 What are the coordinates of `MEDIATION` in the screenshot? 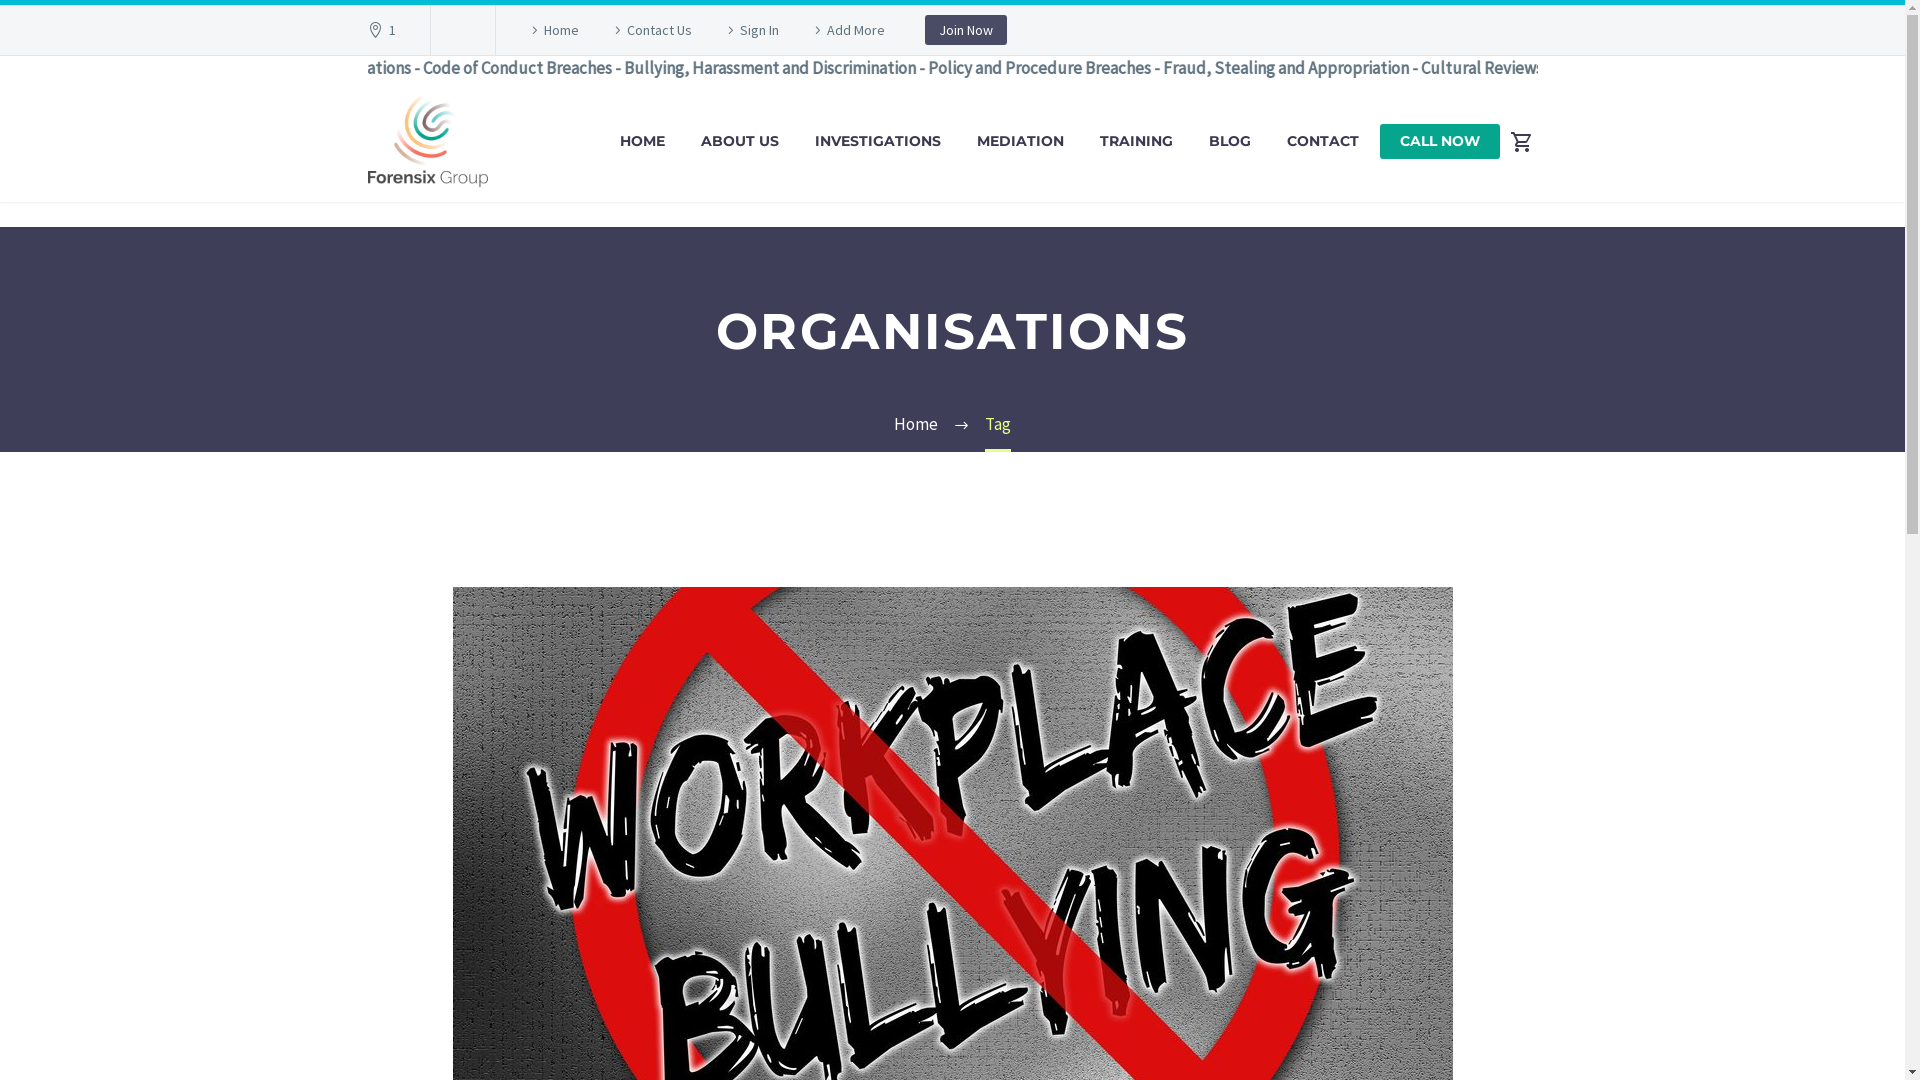 It's located at (1020, 142).